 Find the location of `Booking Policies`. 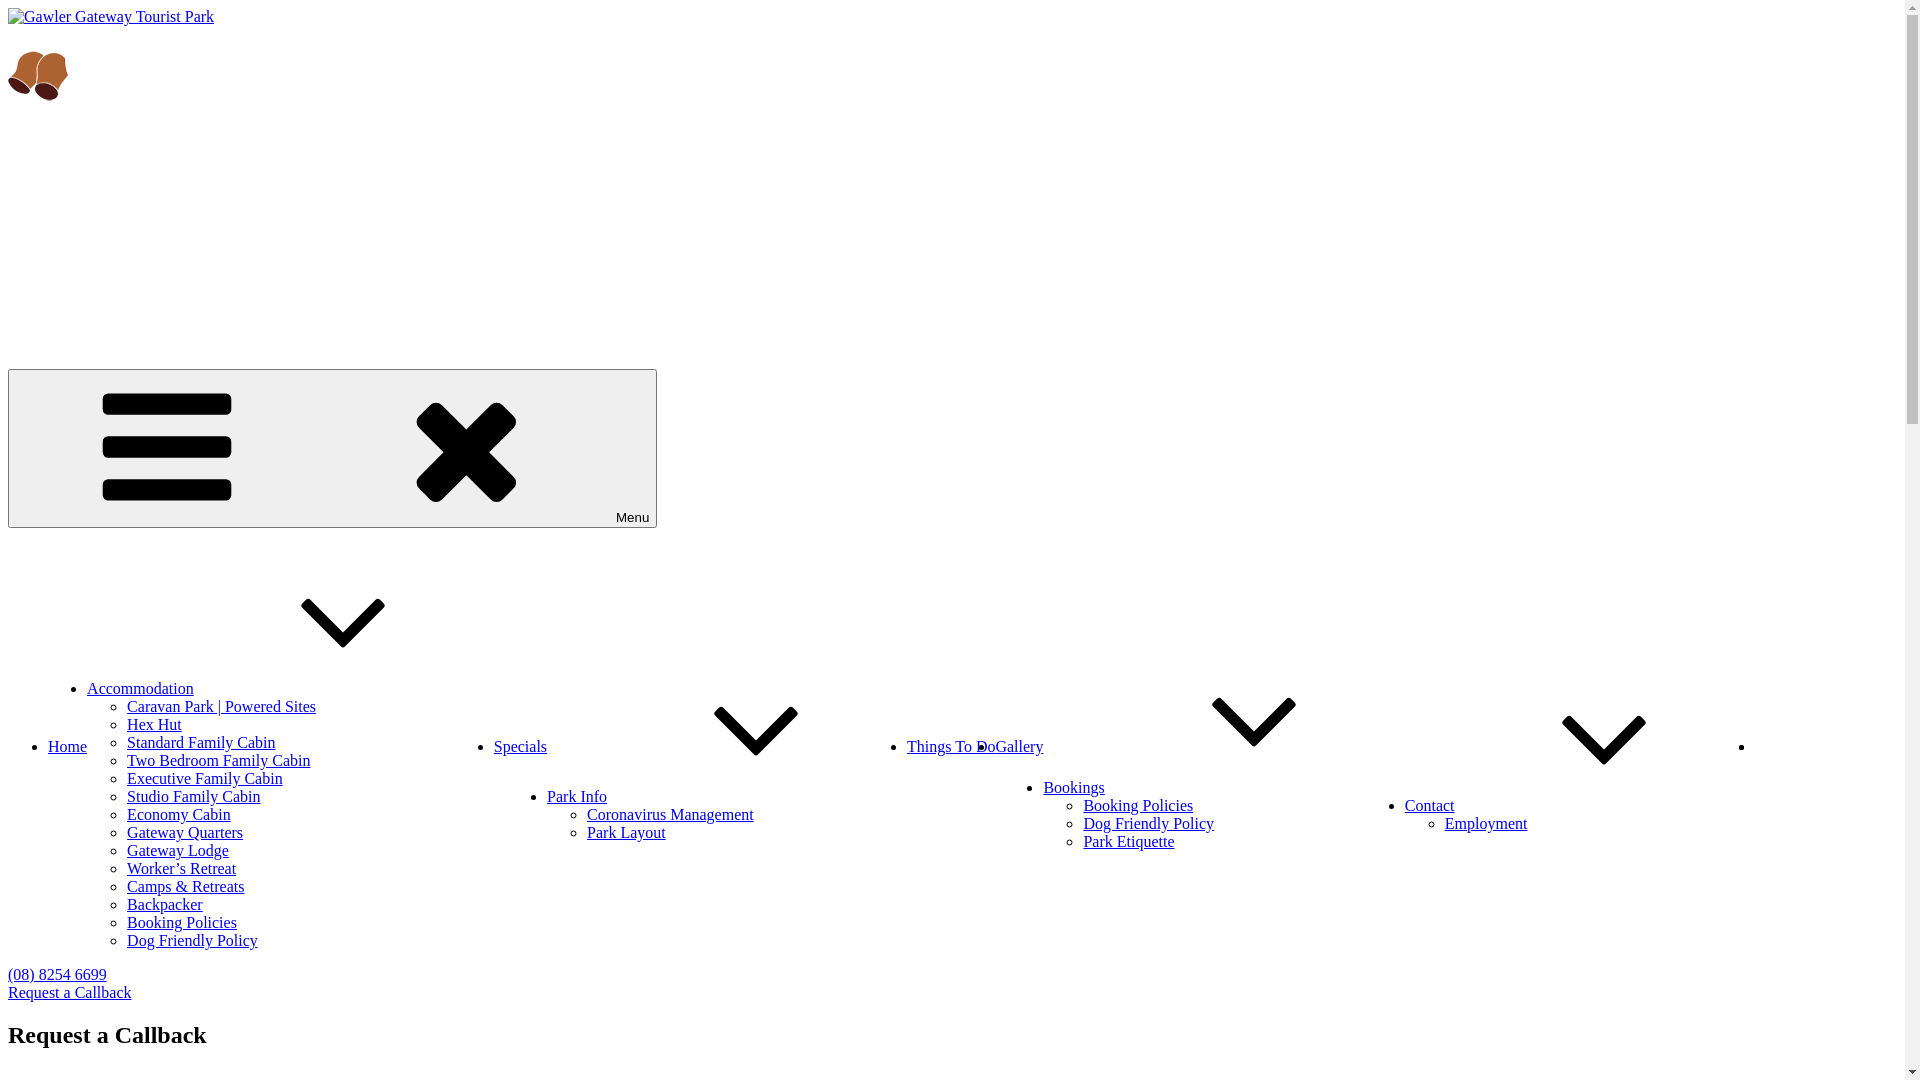

Booking Policies is located at coordinates (182, 922).